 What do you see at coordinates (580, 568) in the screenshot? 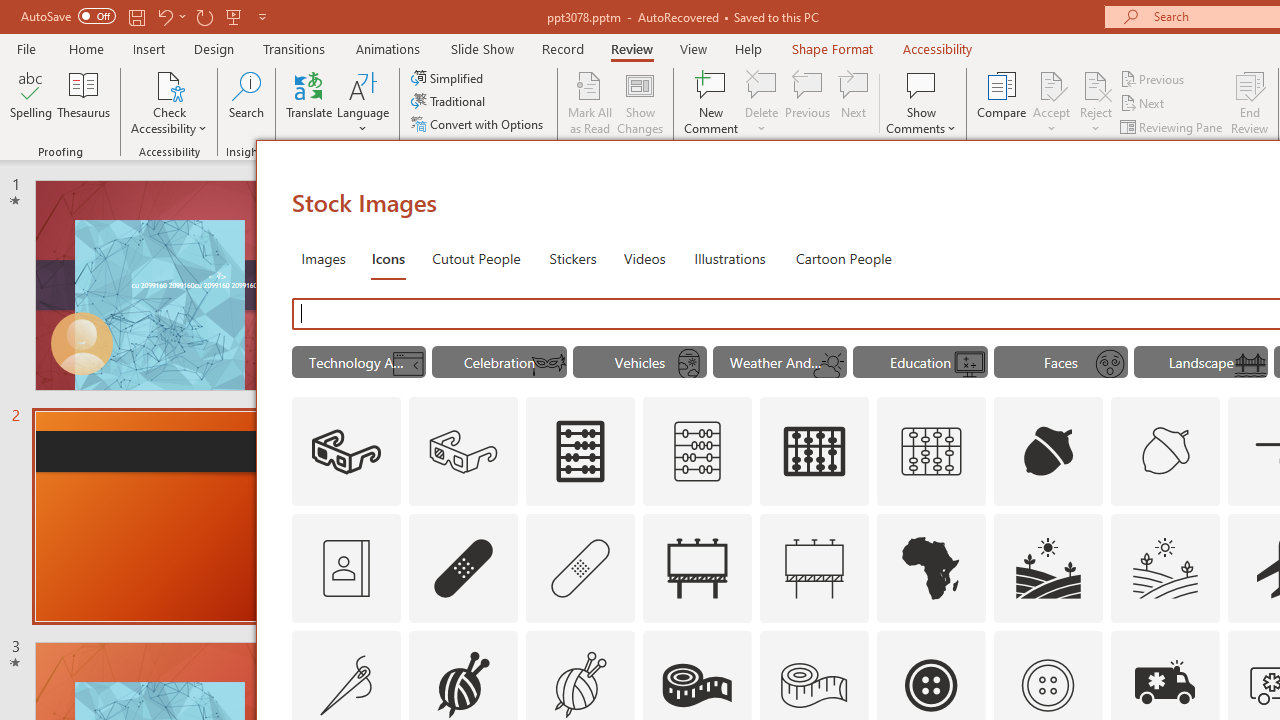
I see `AutomationID: Icons_AdhesiveBandage_M` at bounding box center [580, 568].